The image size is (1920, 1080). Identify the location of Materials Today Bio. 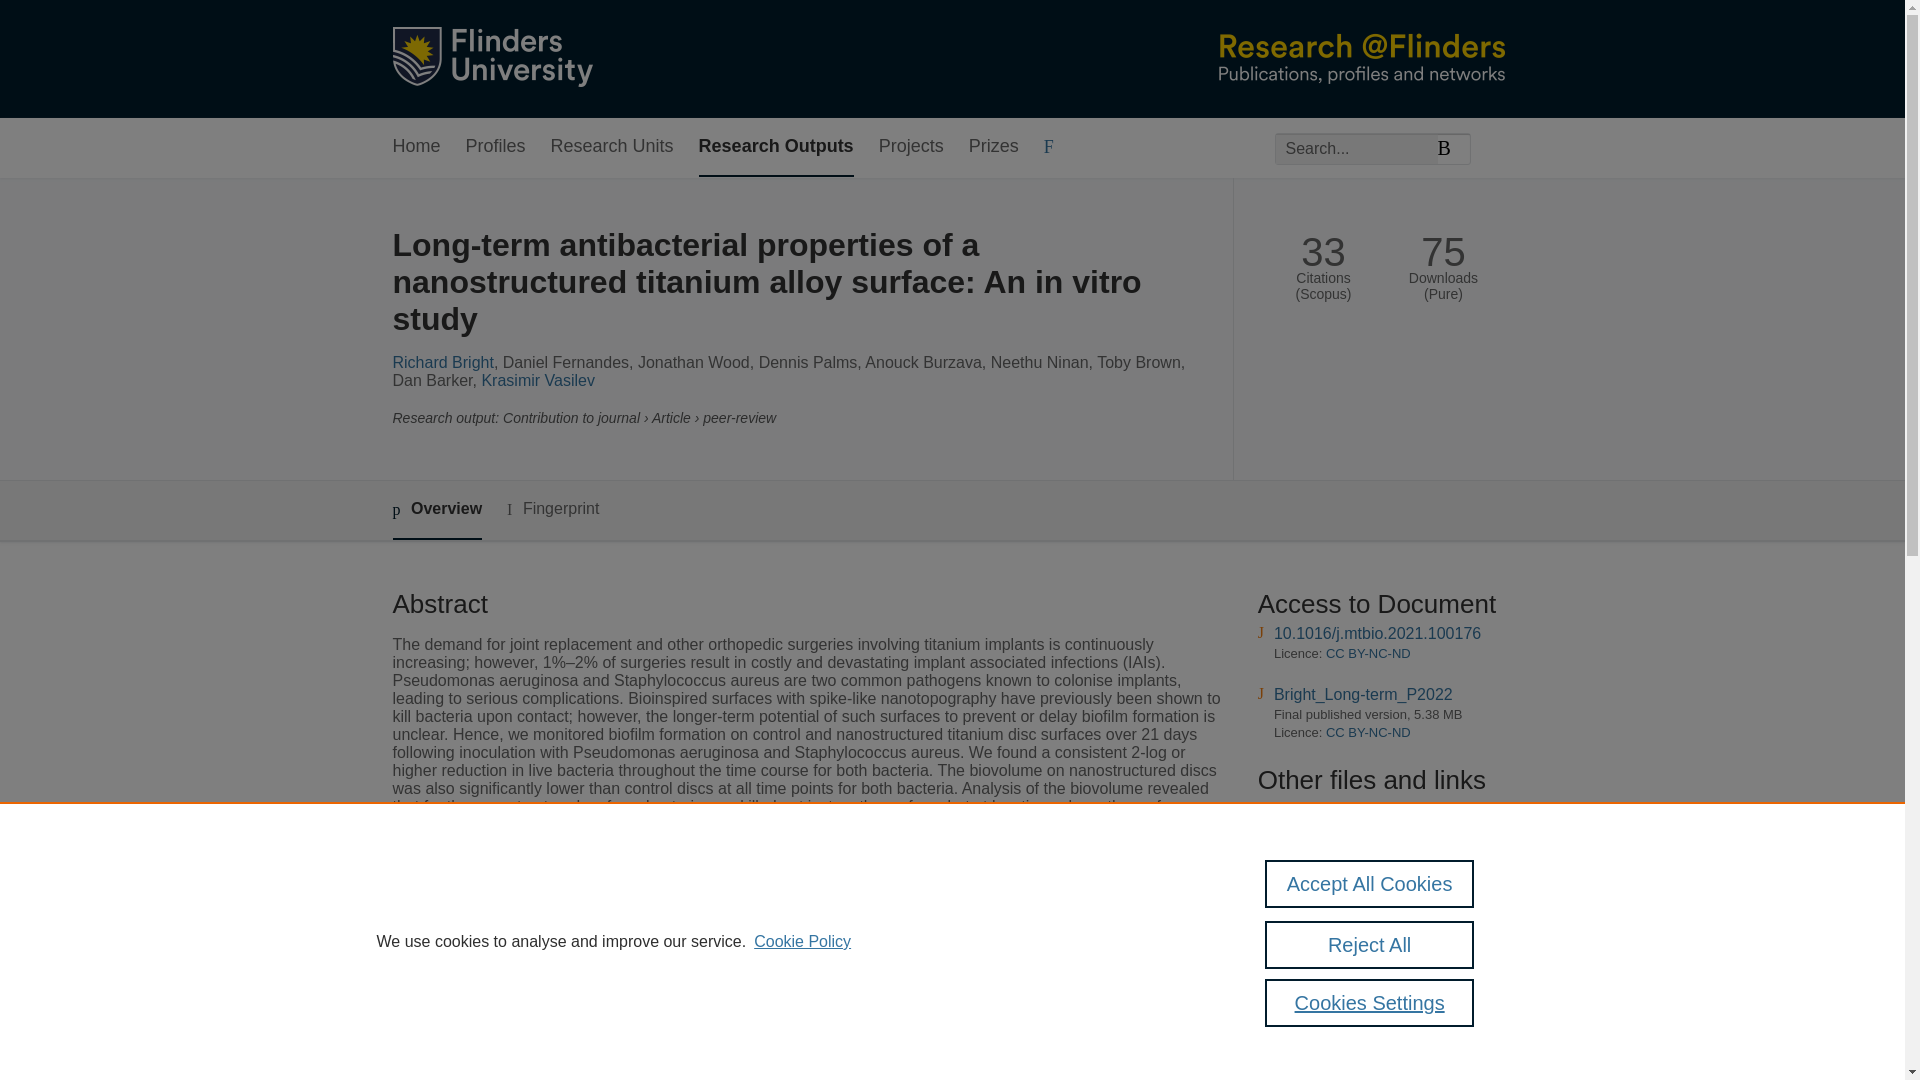
(742, 1016).